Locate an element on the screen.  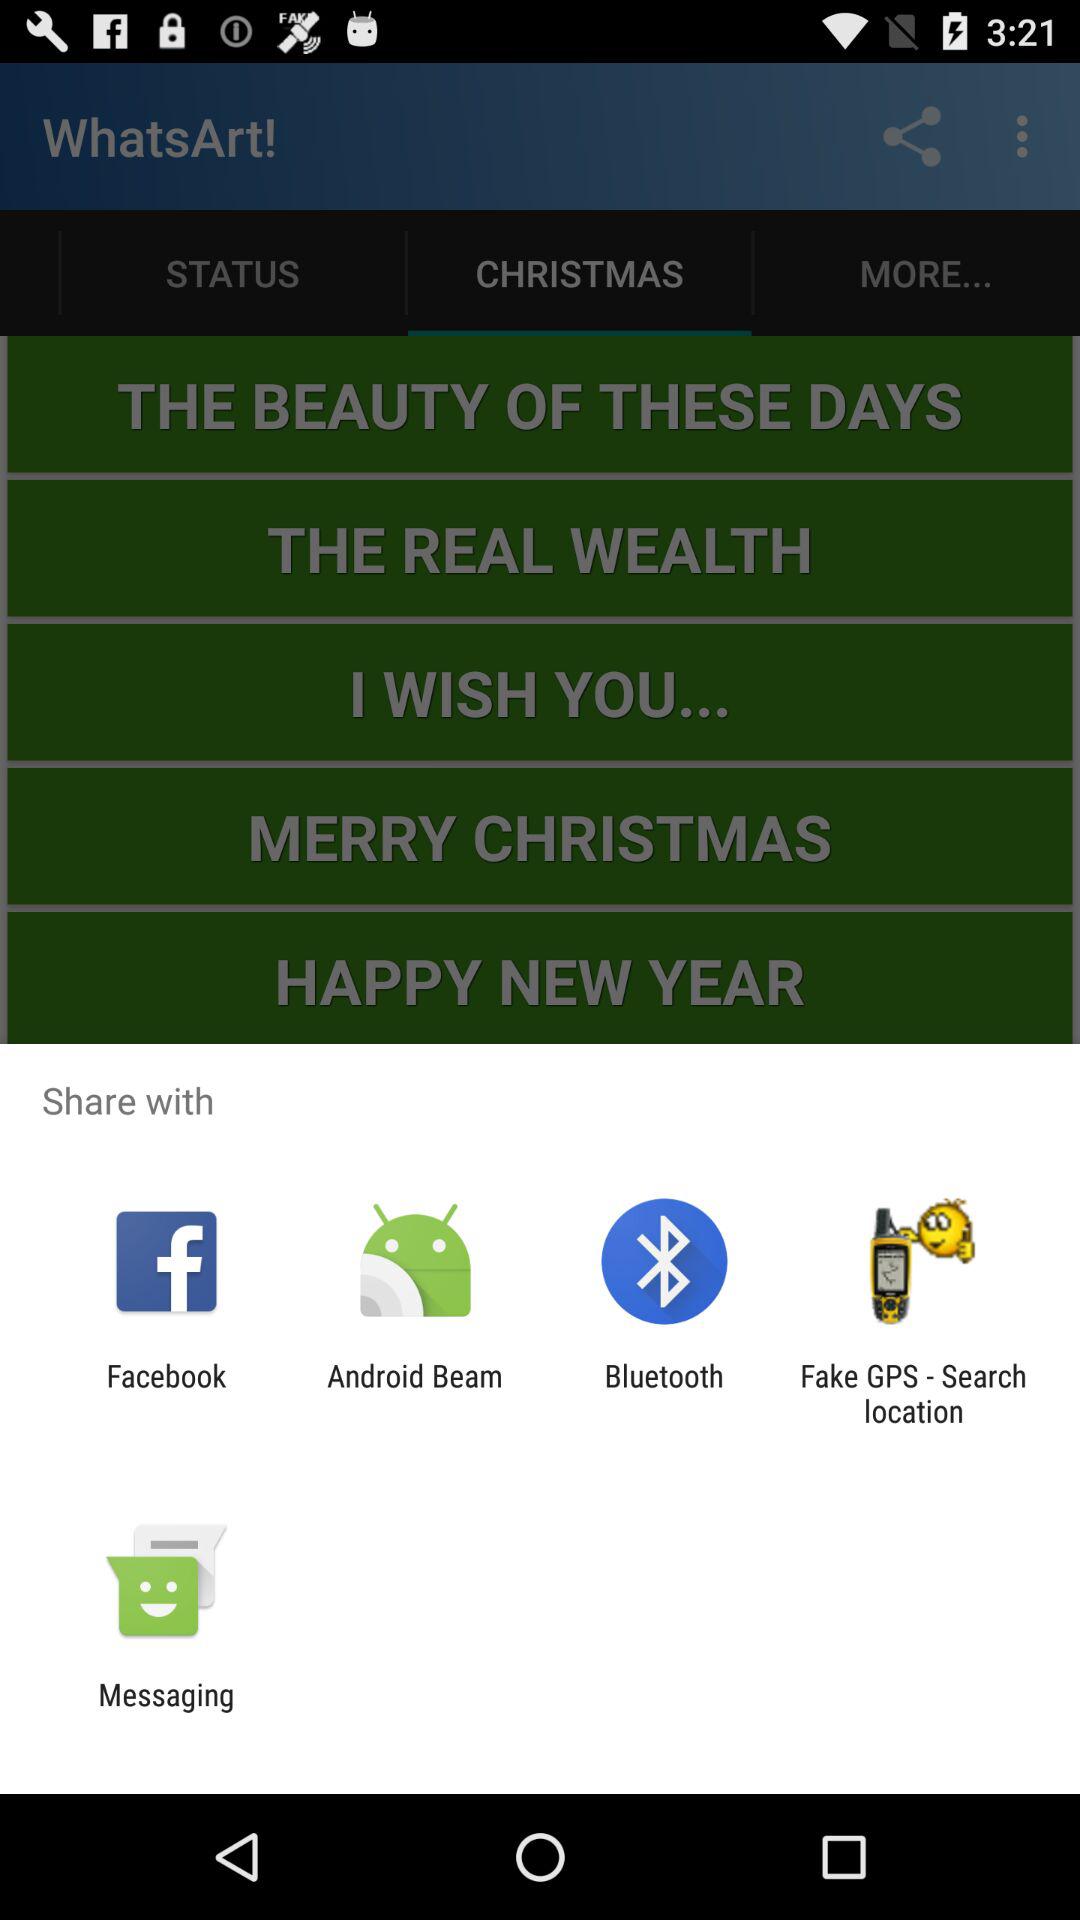
turn on the item to the right of the android beam icon is located at coordinates (664, 1393).